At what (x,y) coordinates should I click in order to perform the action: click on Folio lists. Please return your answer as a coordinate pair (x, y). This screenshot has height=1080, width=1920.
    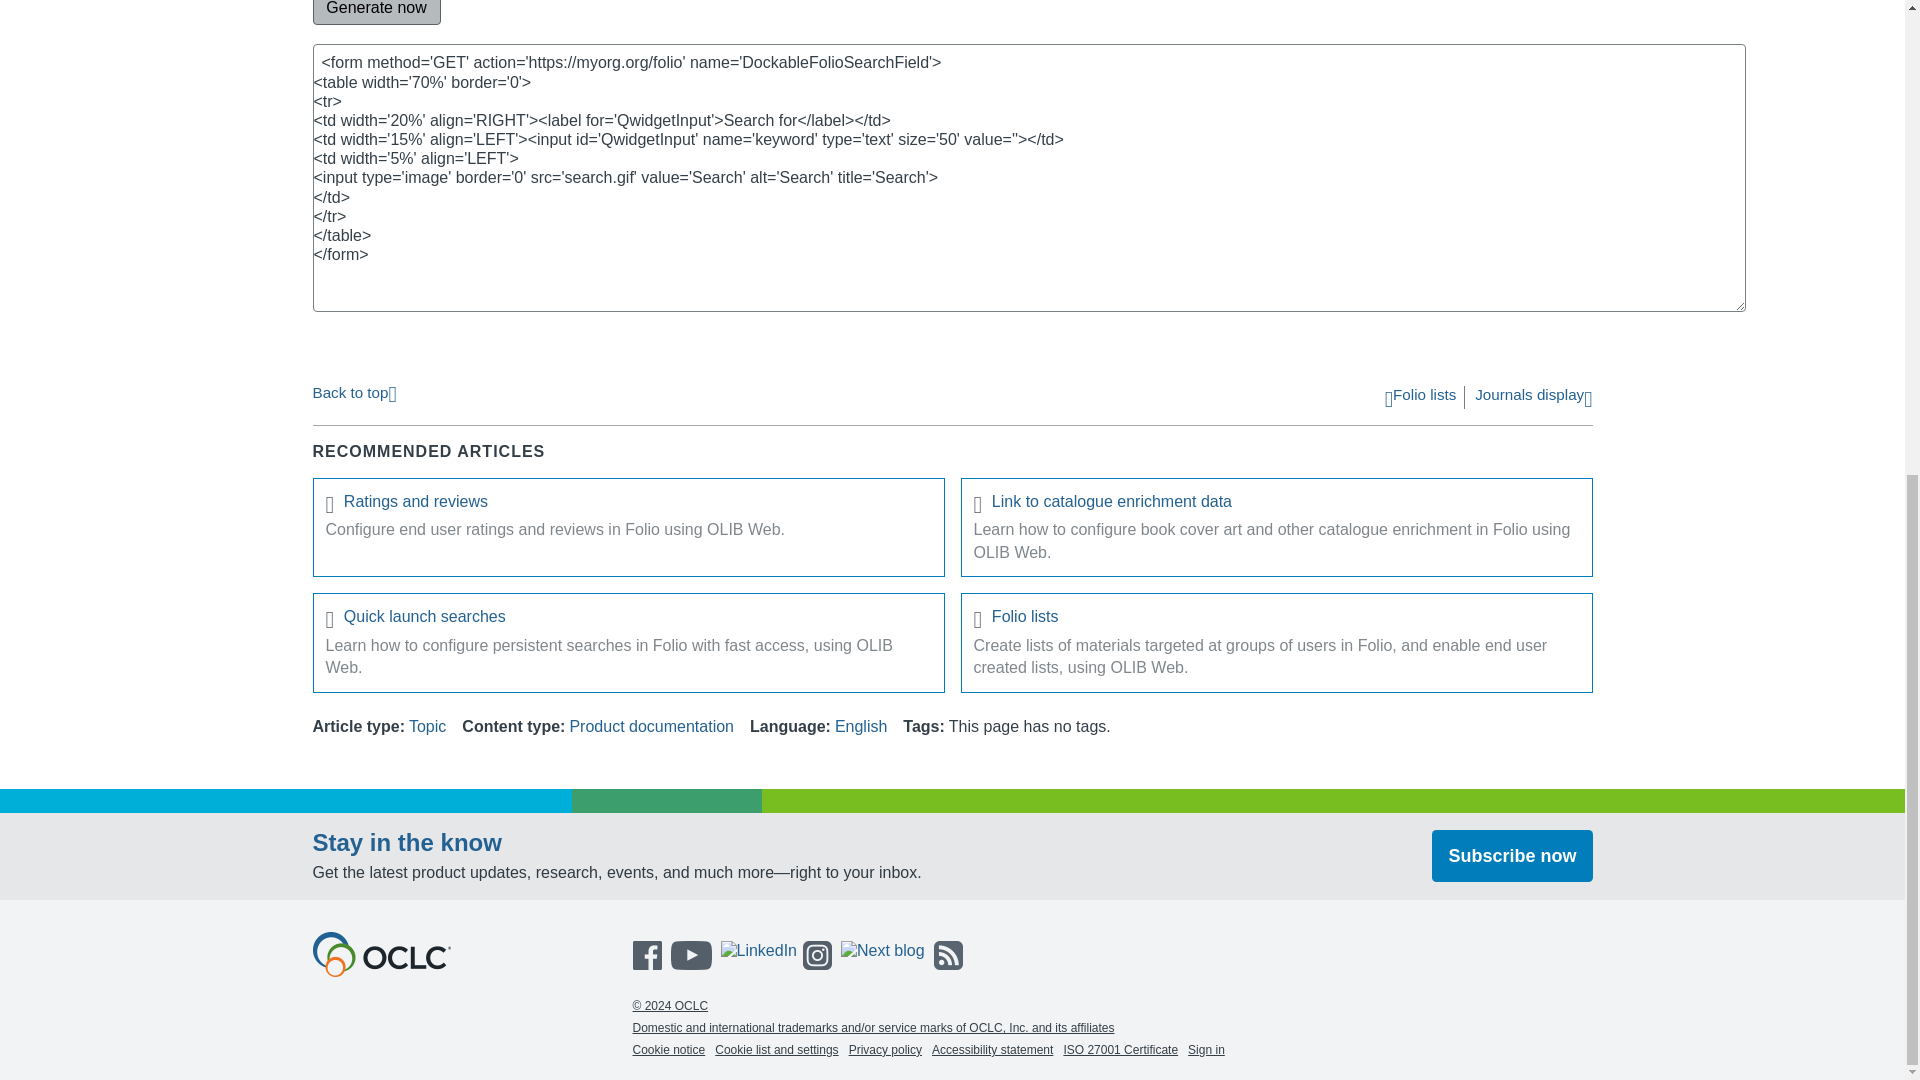
    Looking at the image, I should click on (1276, 620).